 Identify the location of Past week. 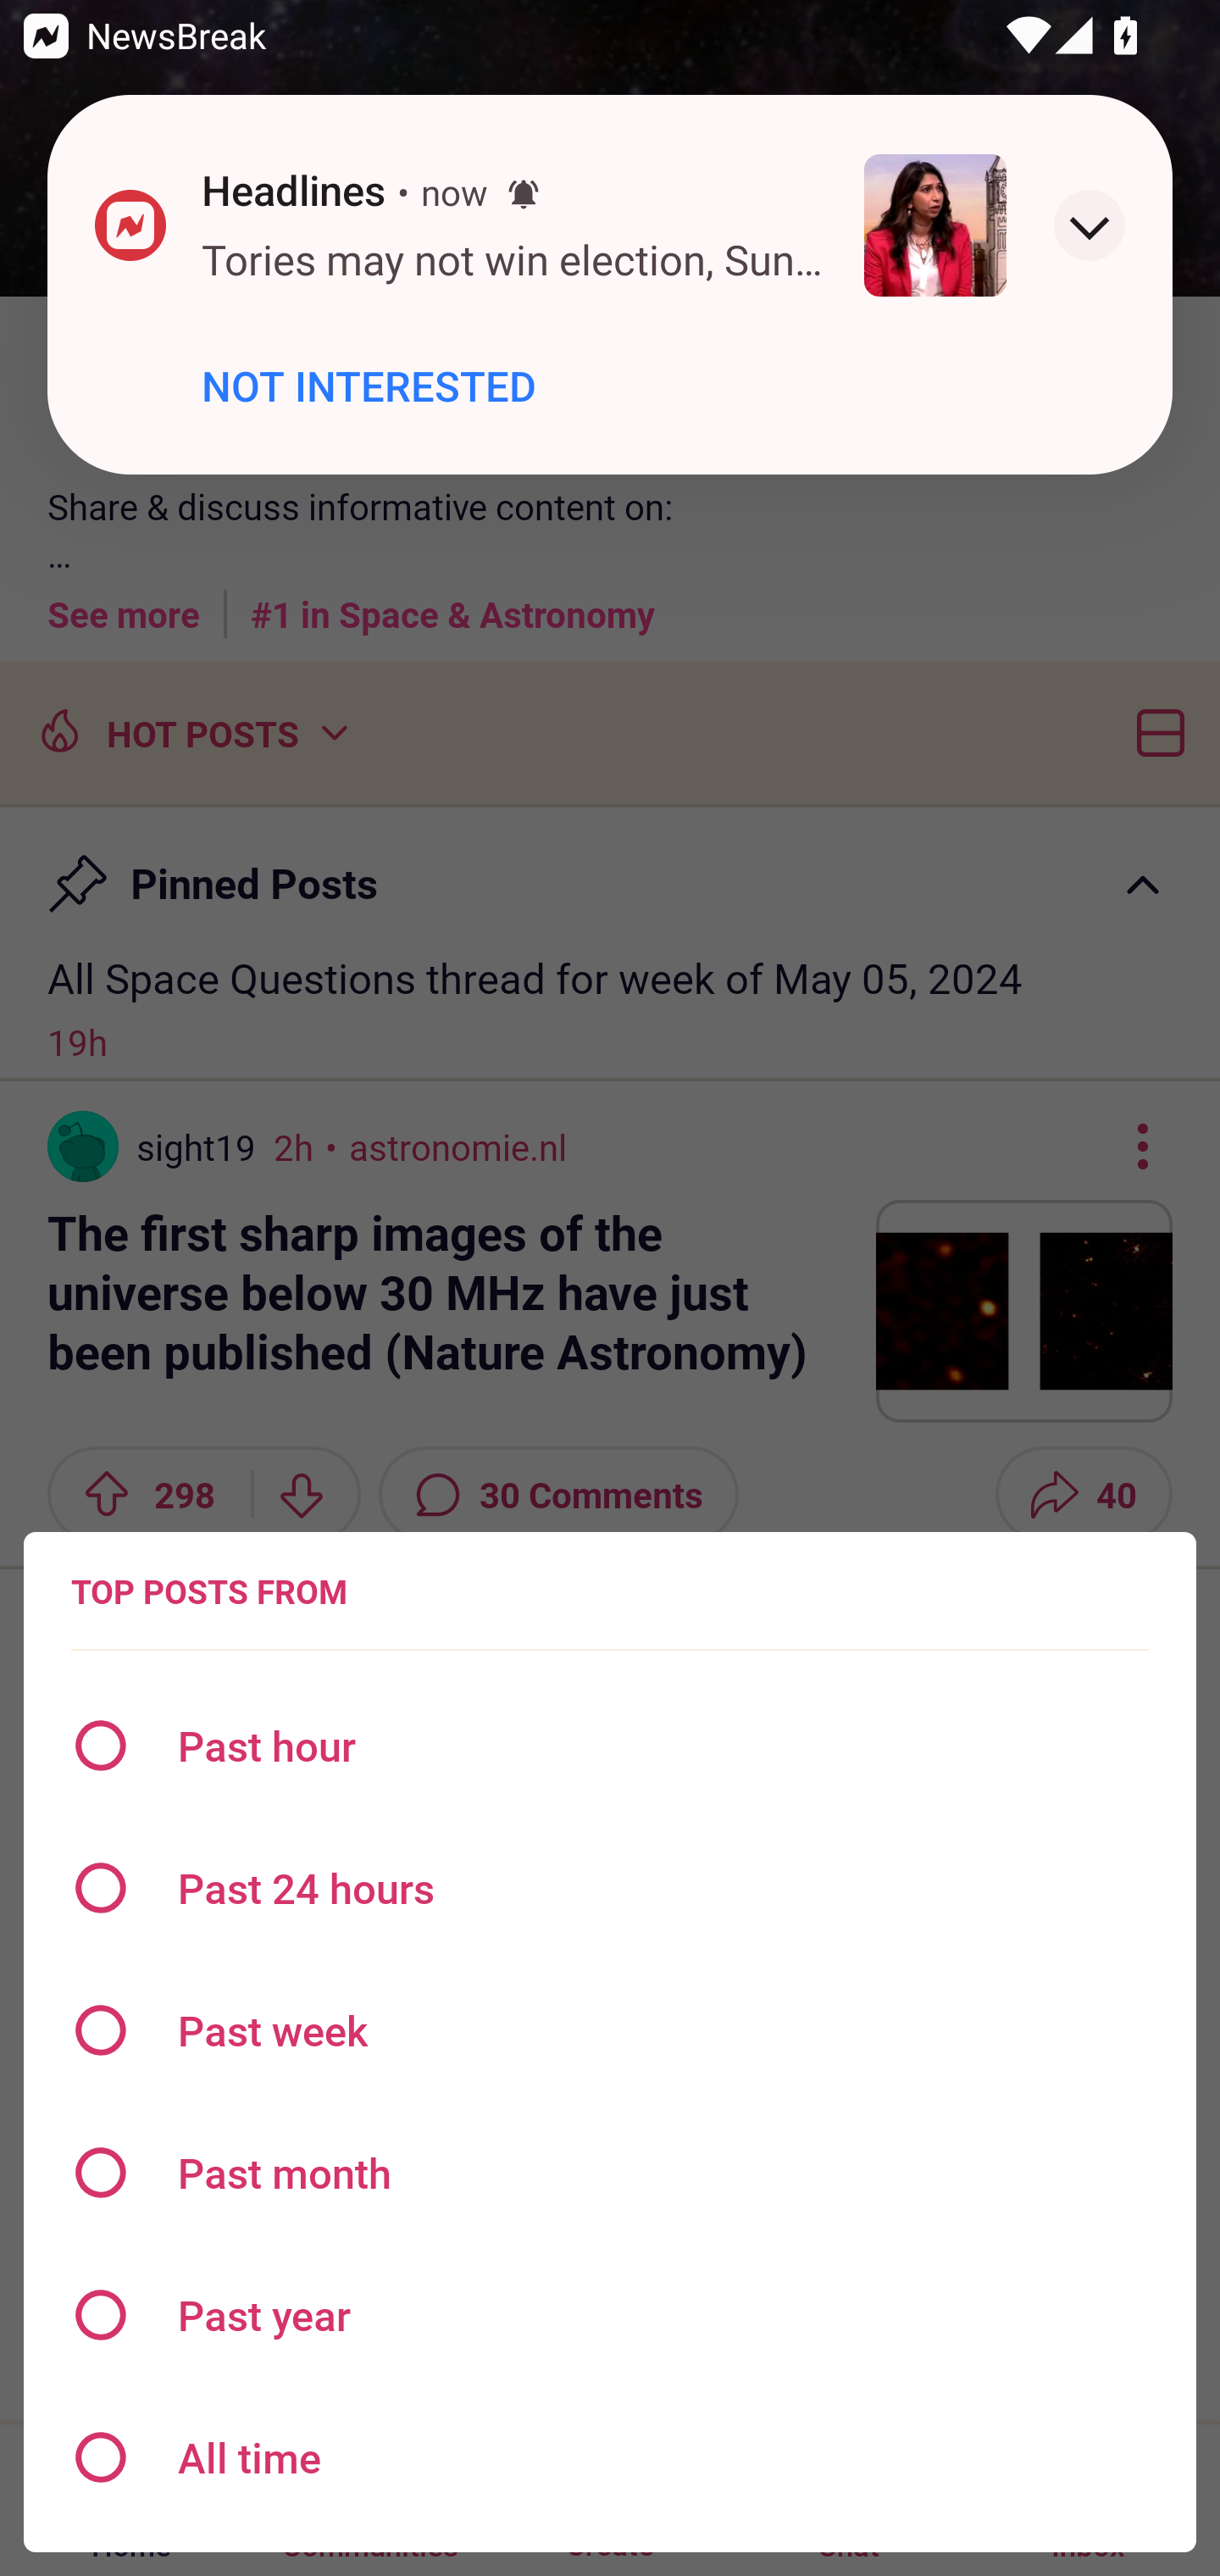
(610, 2030).